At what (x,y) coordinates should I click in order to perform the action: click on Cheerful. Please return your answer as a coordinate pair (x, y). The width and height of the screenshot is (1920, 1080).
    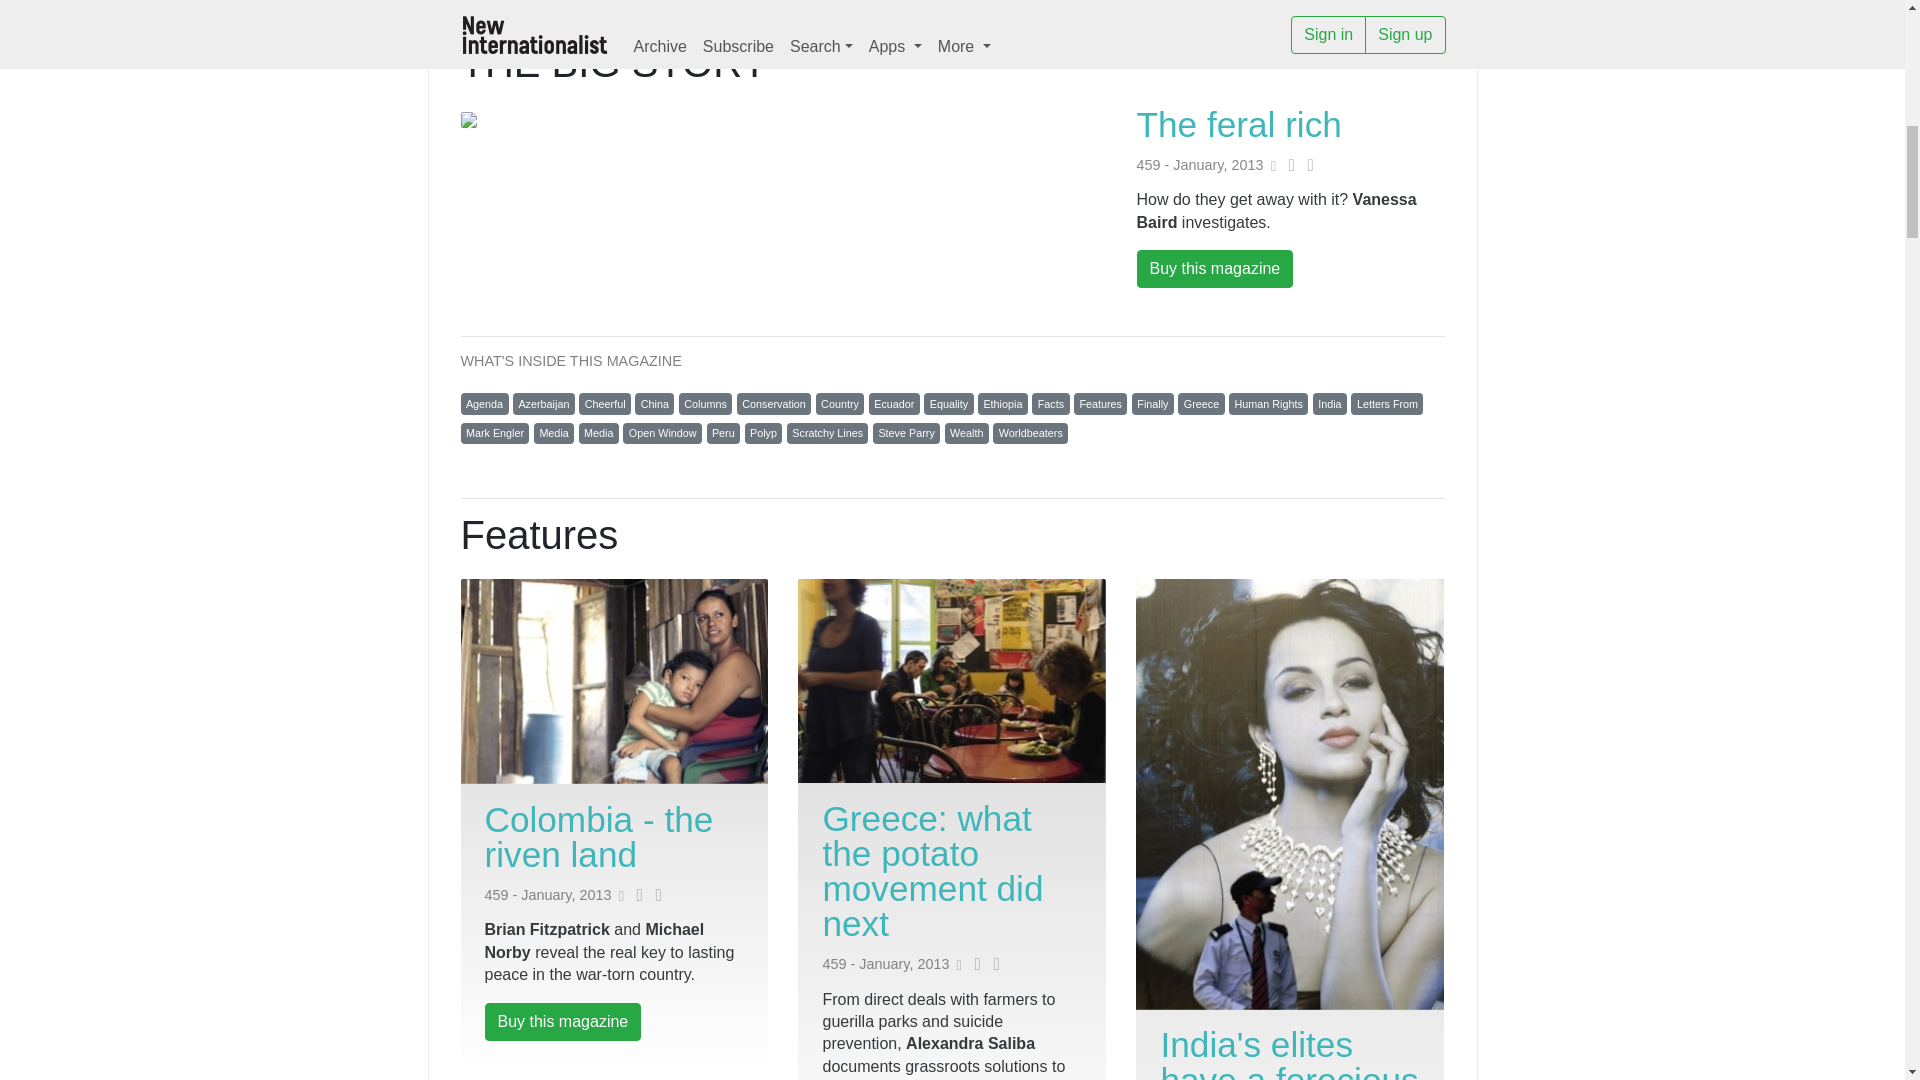
    Looking at the image, I should click on (605, 404).